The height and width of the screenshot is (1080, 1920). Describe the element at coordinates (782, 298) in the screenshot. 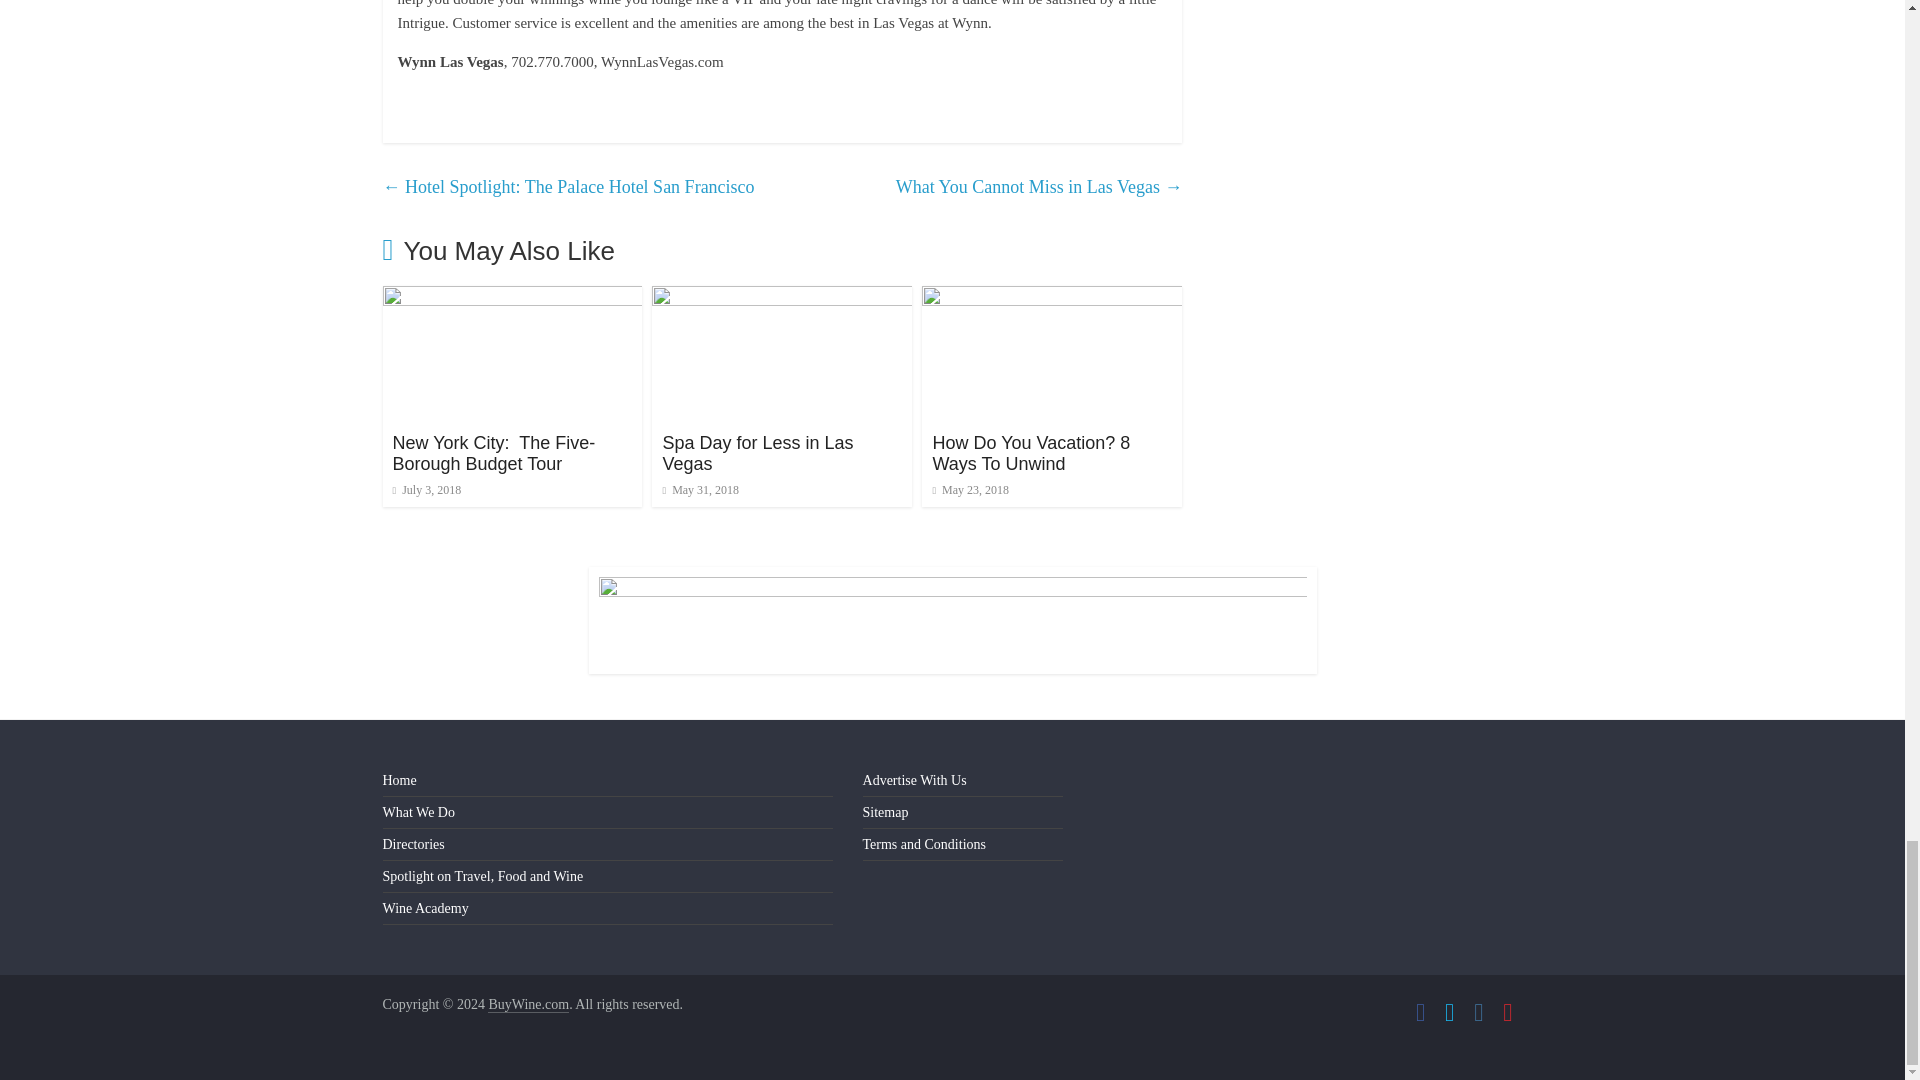

I see `Spa Day for Less in Las Vegas` at that location.